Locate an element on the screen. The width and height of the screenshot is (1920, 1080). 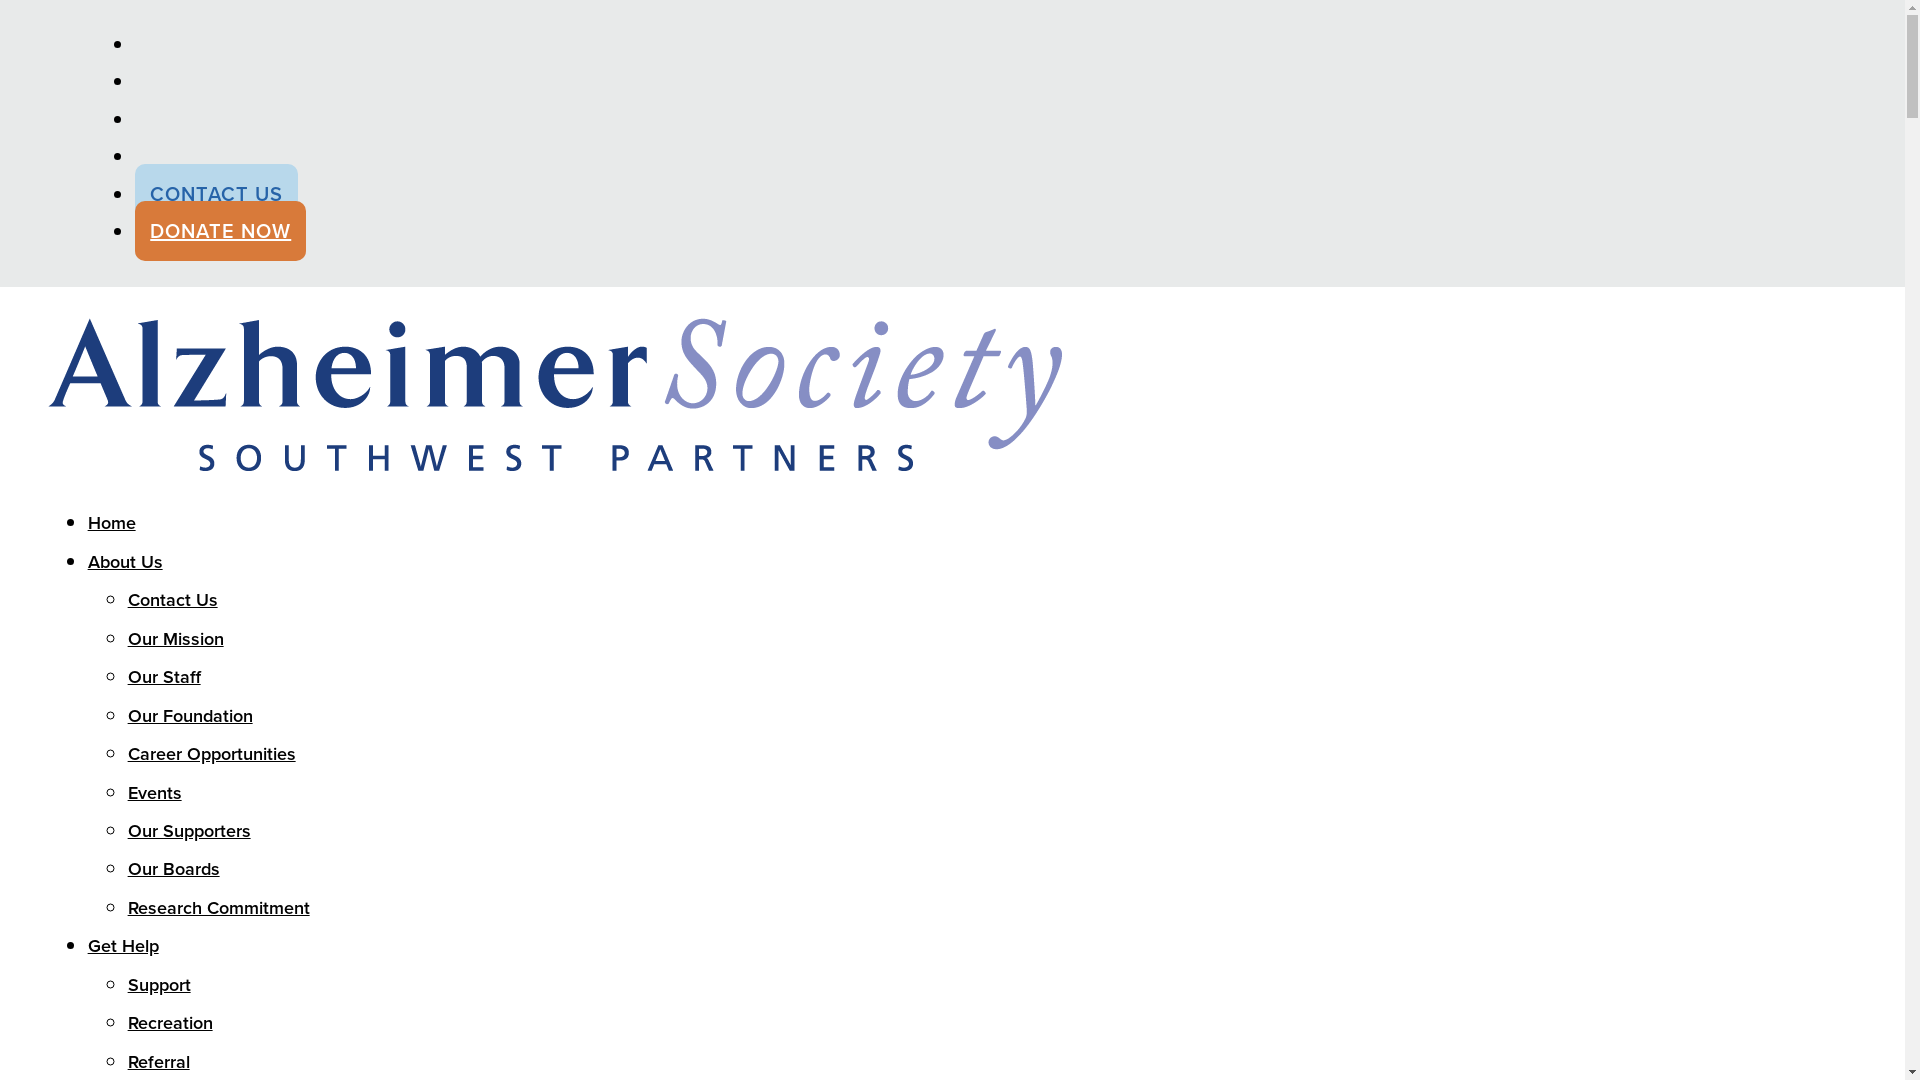
Home is located at coordinates (112, 523).